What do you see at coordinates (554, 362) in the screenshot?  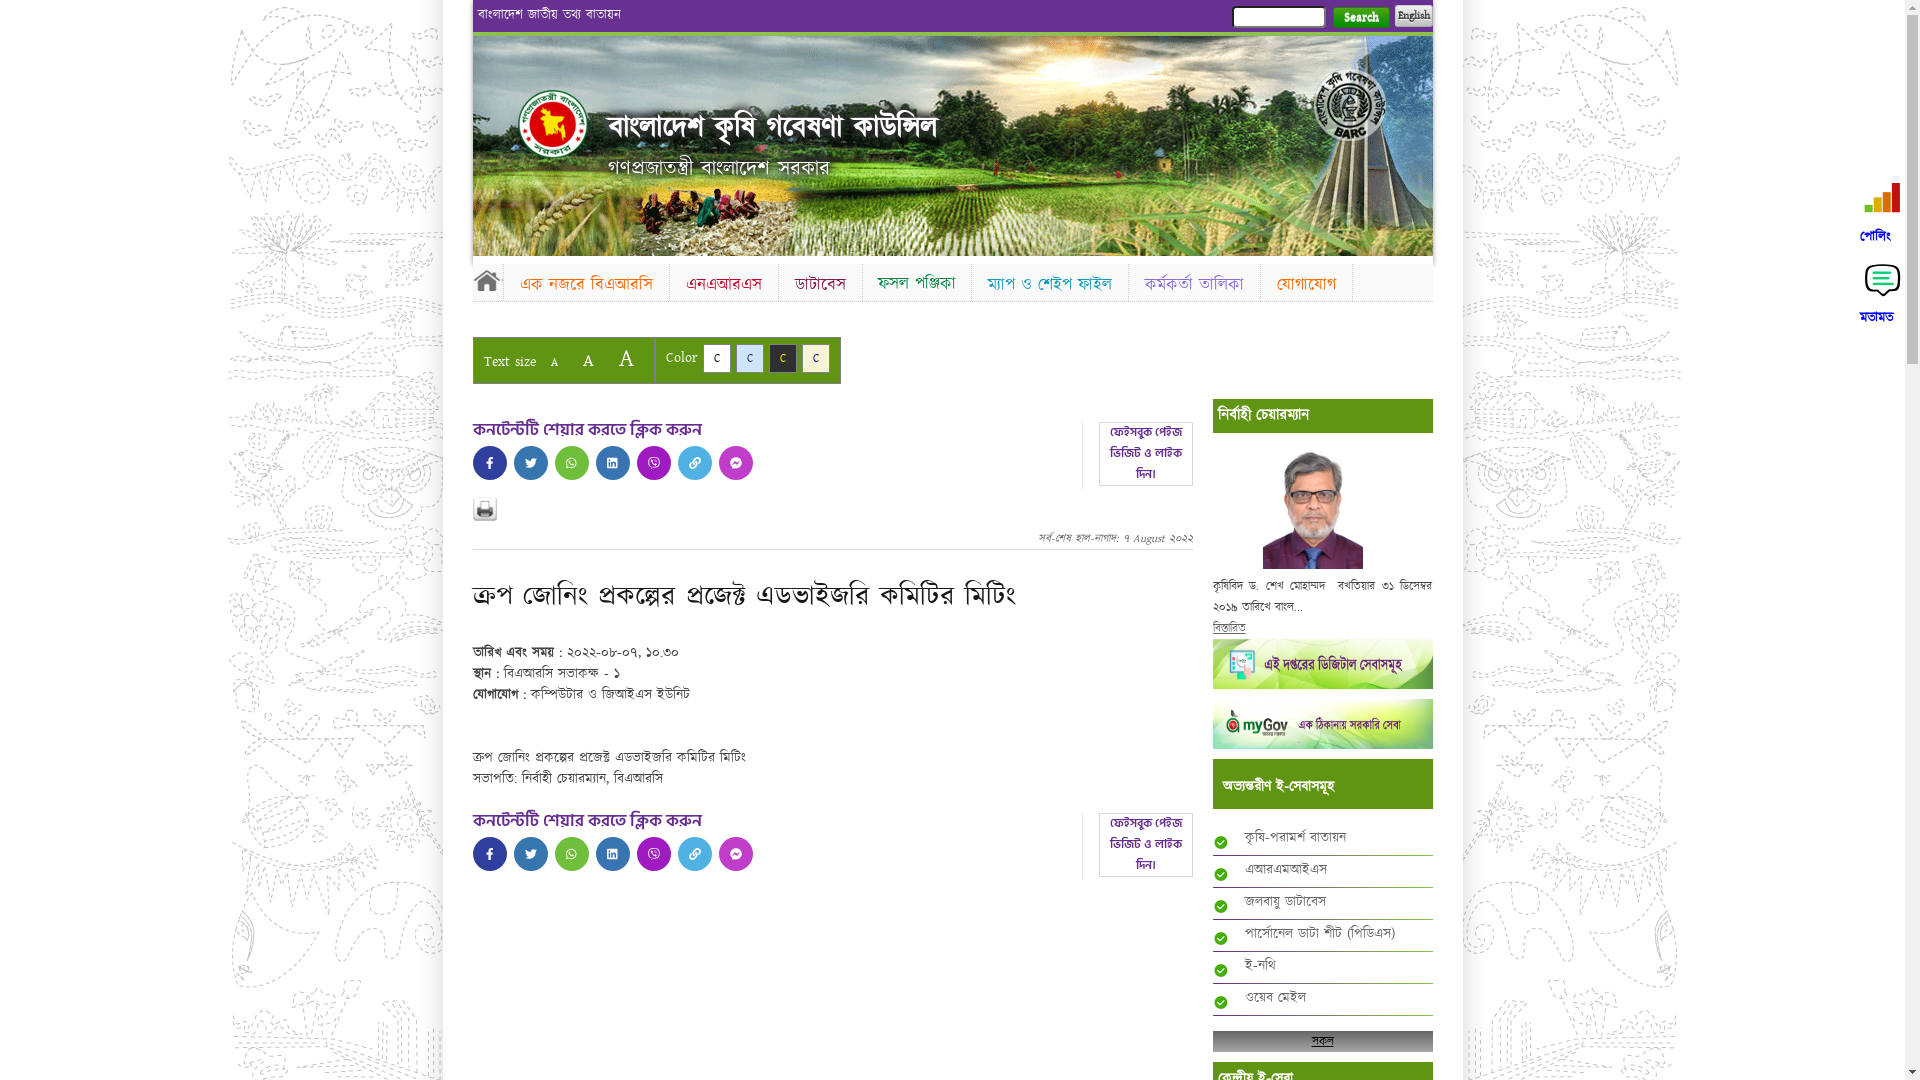 I see `A` at bounding box center [554, 362].